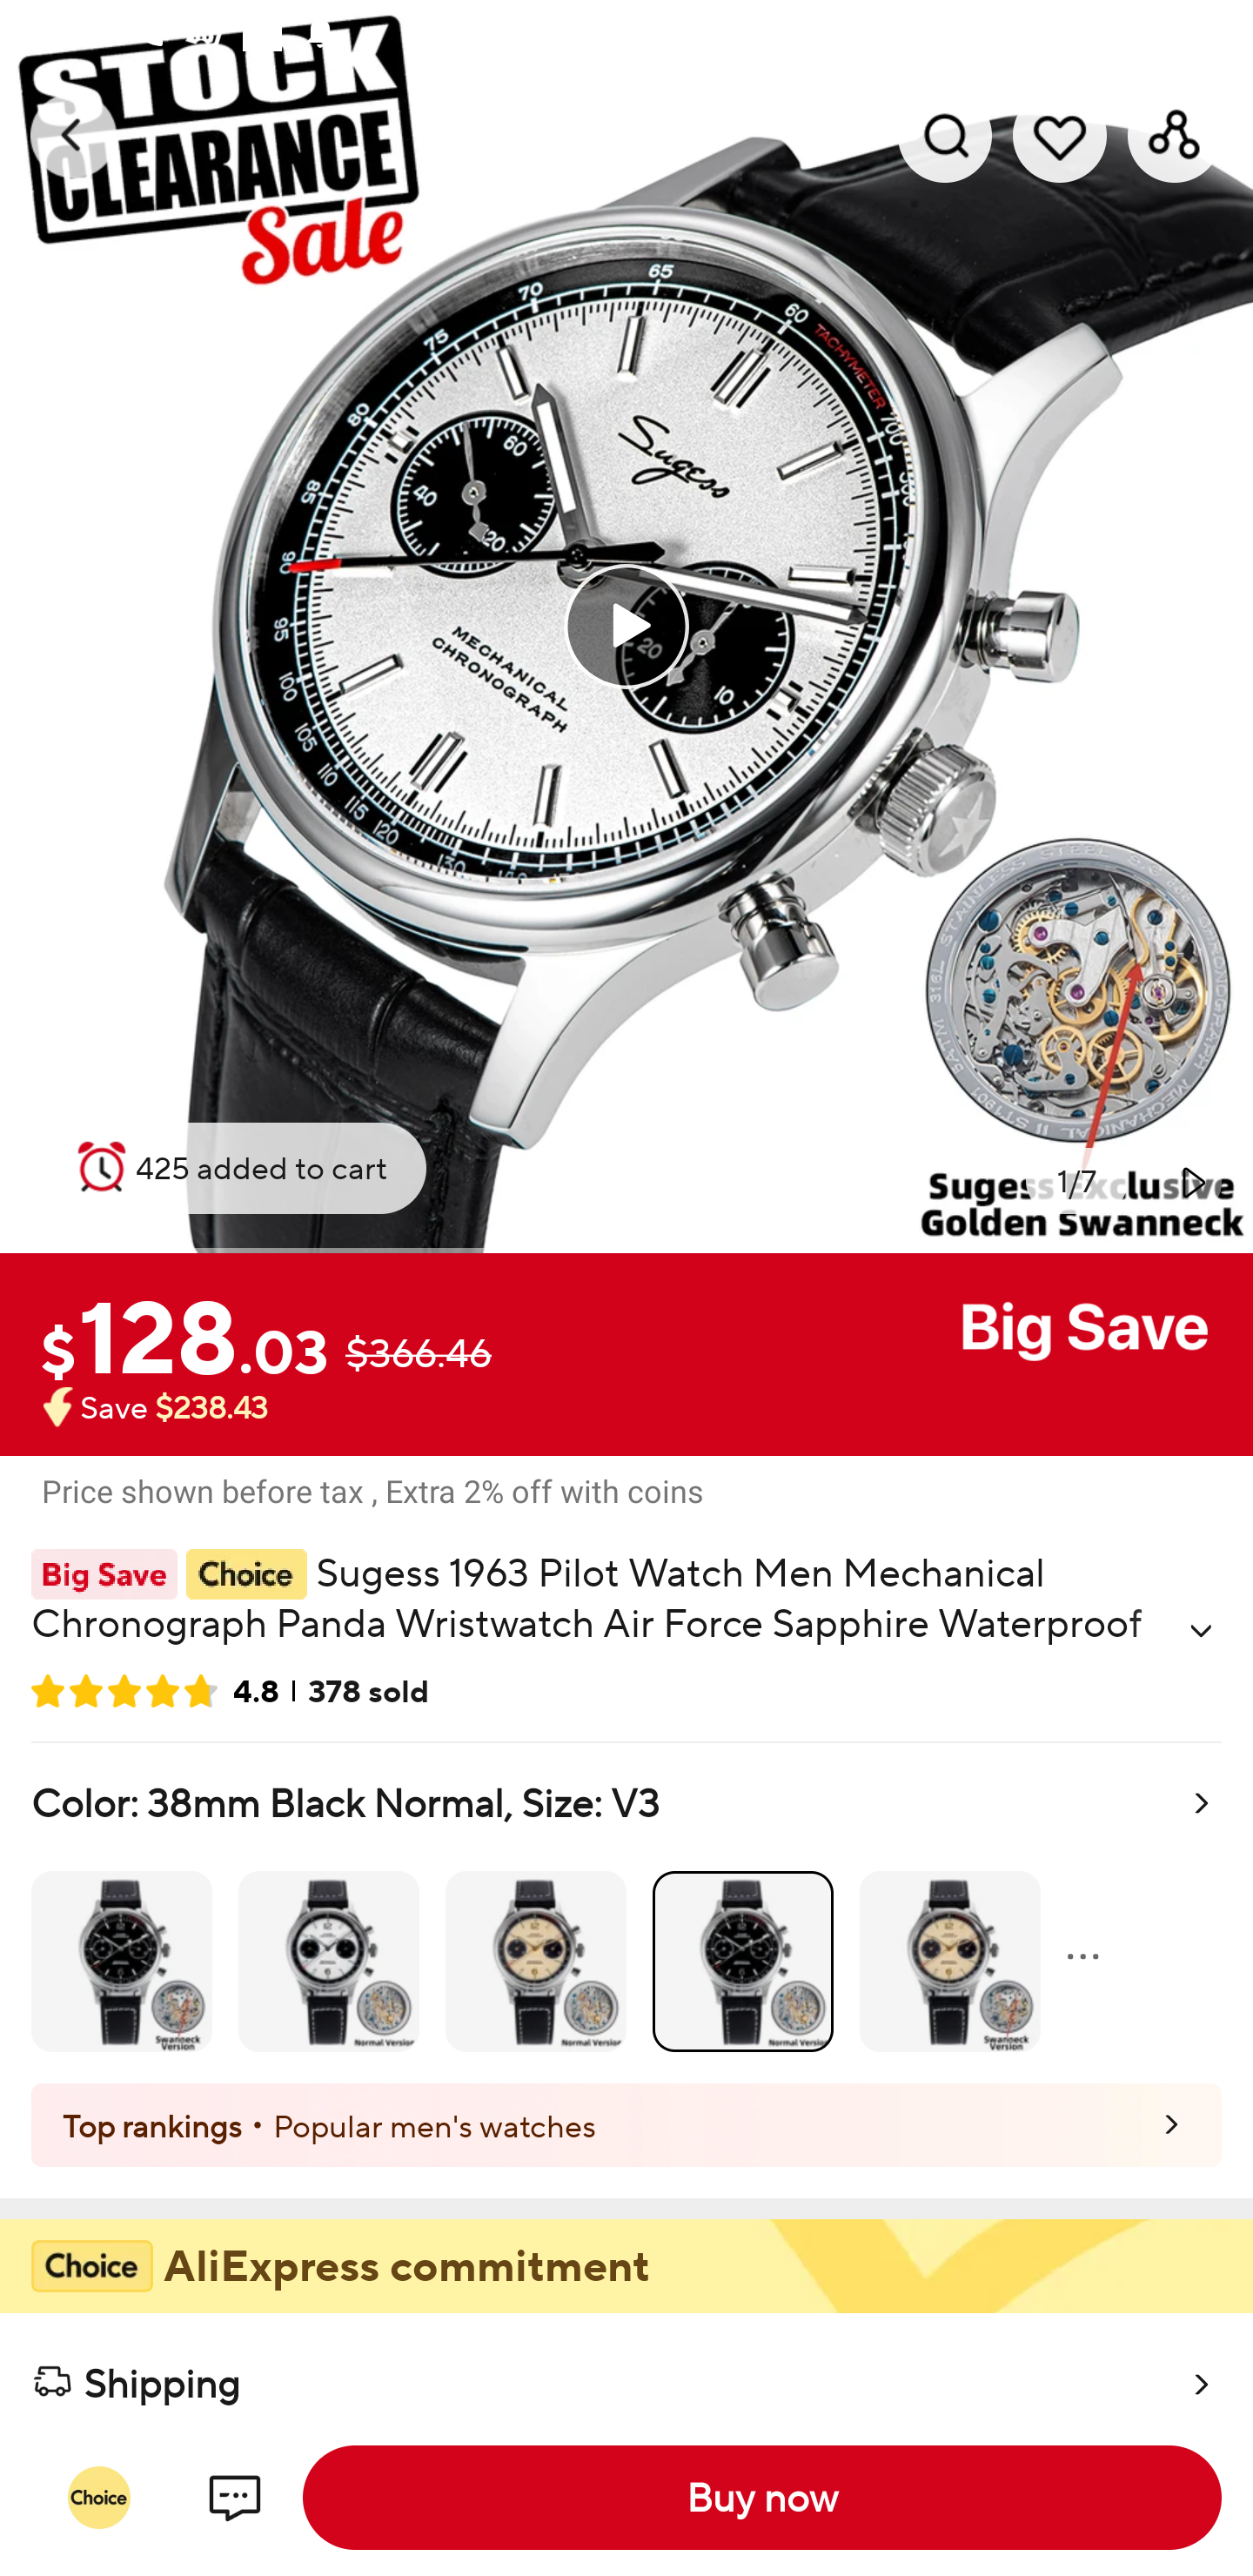 Image resolution: width=1253 pixels, height=2576 pixels. What do you see at coordinates (762, 2498) in the screenshot?
I see `Buy now` at bounding box center [762, 2498].